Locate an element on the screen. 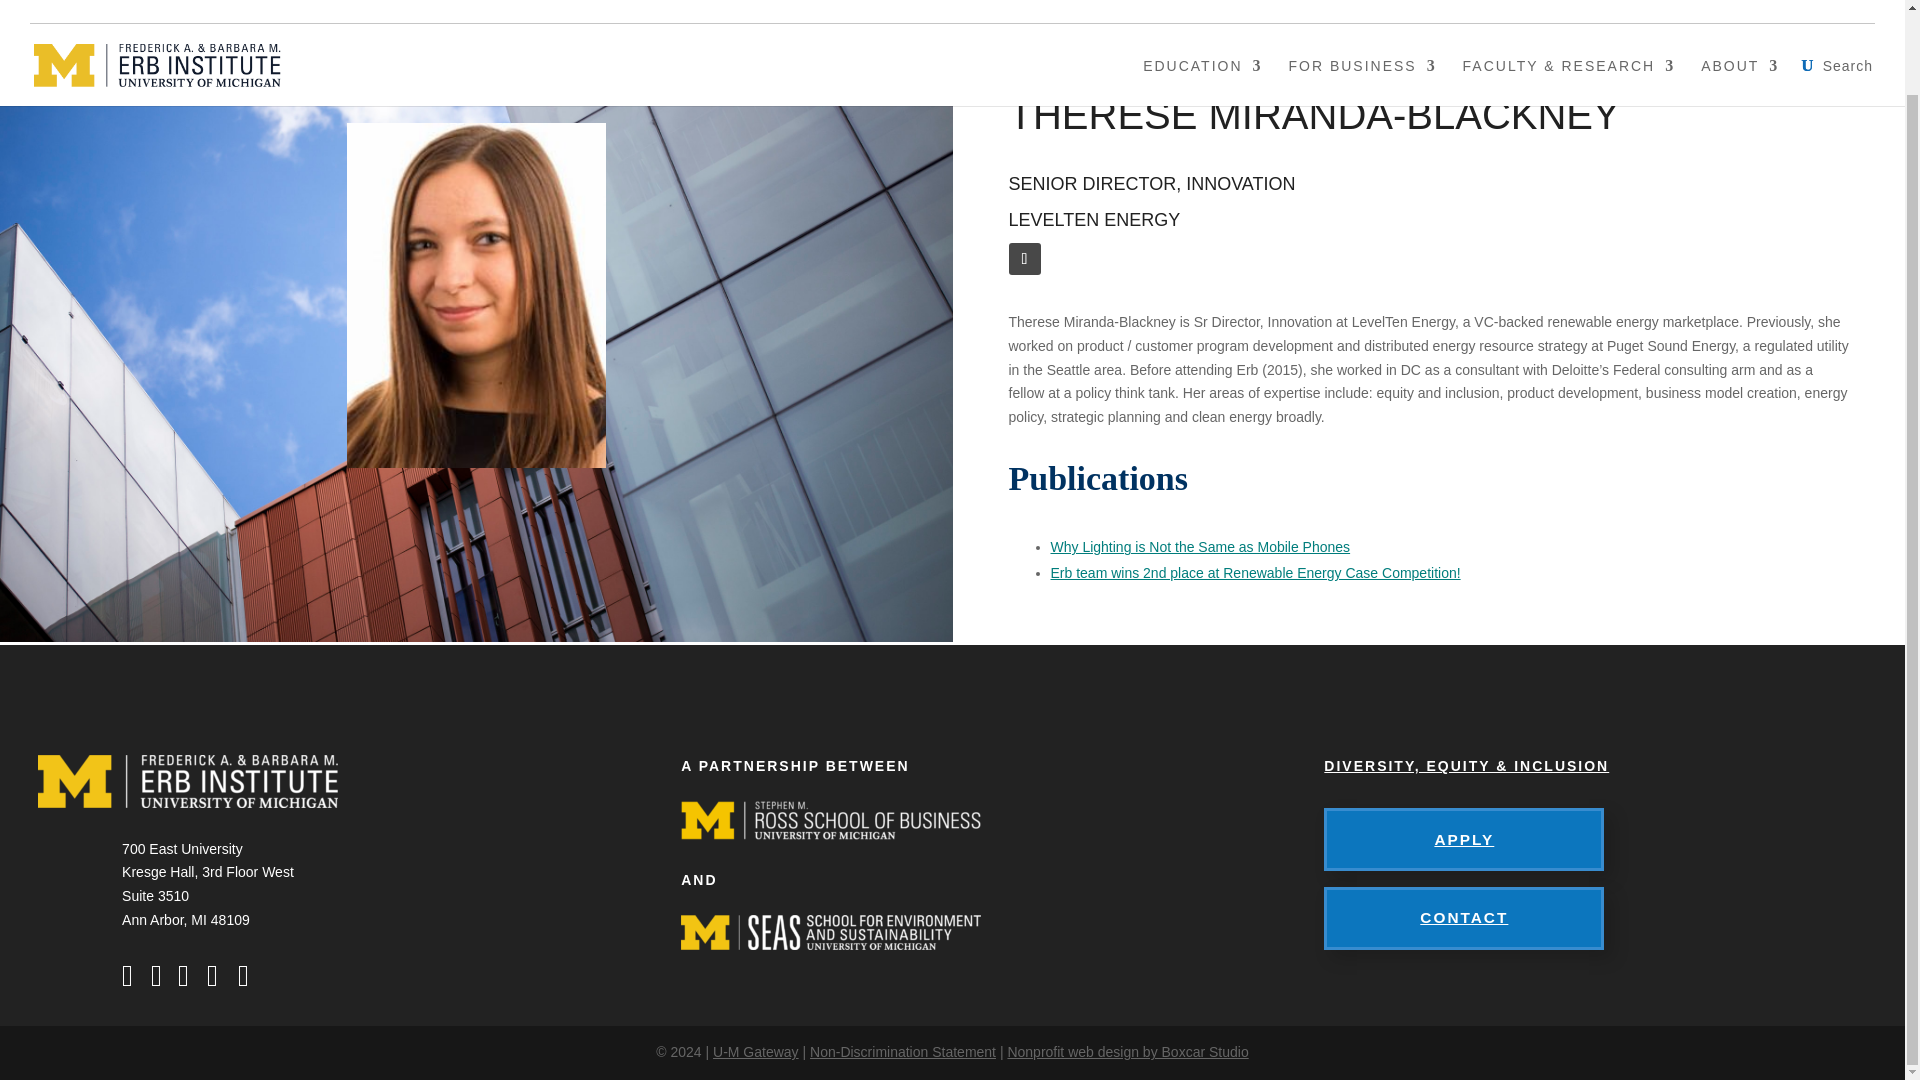 This screenshot has height=1080, width=1920. EDUCATION is located at coordinates (1202, 8).